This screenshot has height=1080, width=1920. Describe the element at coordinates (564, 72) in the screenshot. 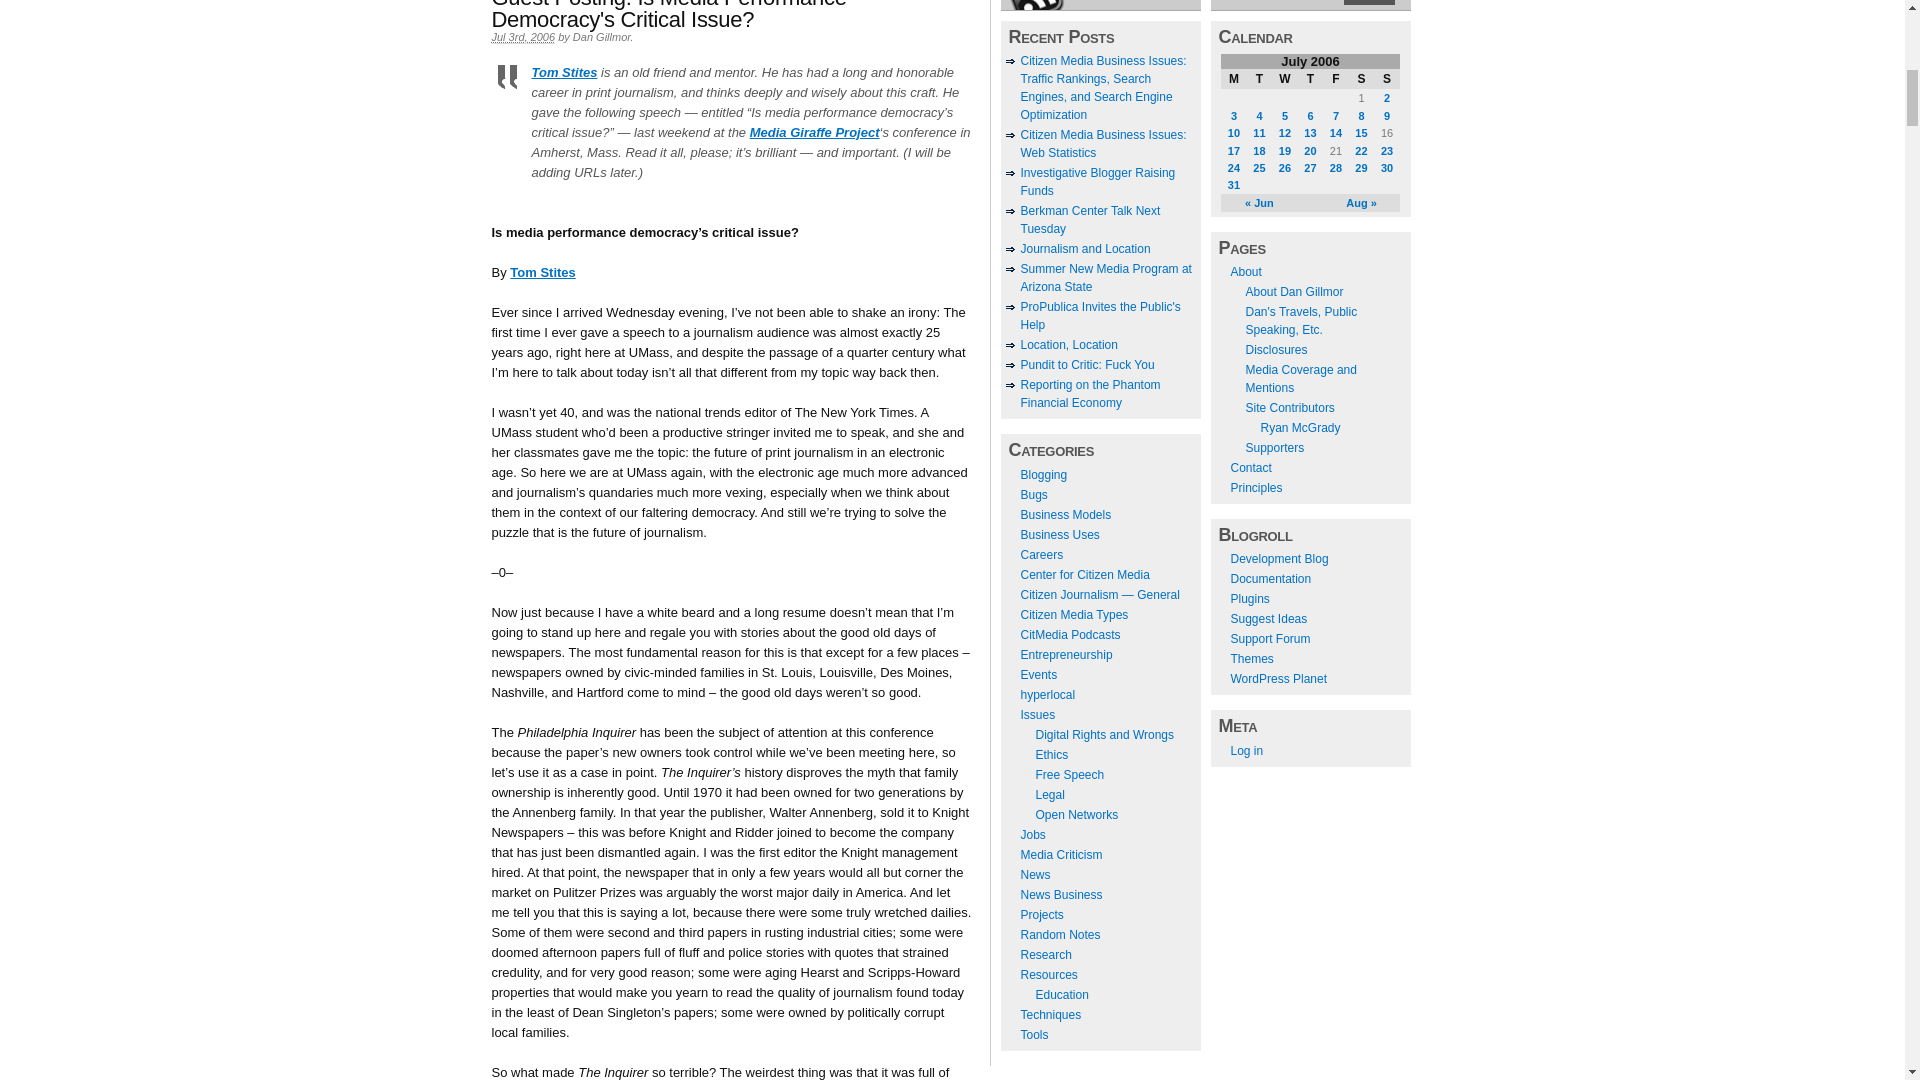

I see `Tom Stites` at that location.